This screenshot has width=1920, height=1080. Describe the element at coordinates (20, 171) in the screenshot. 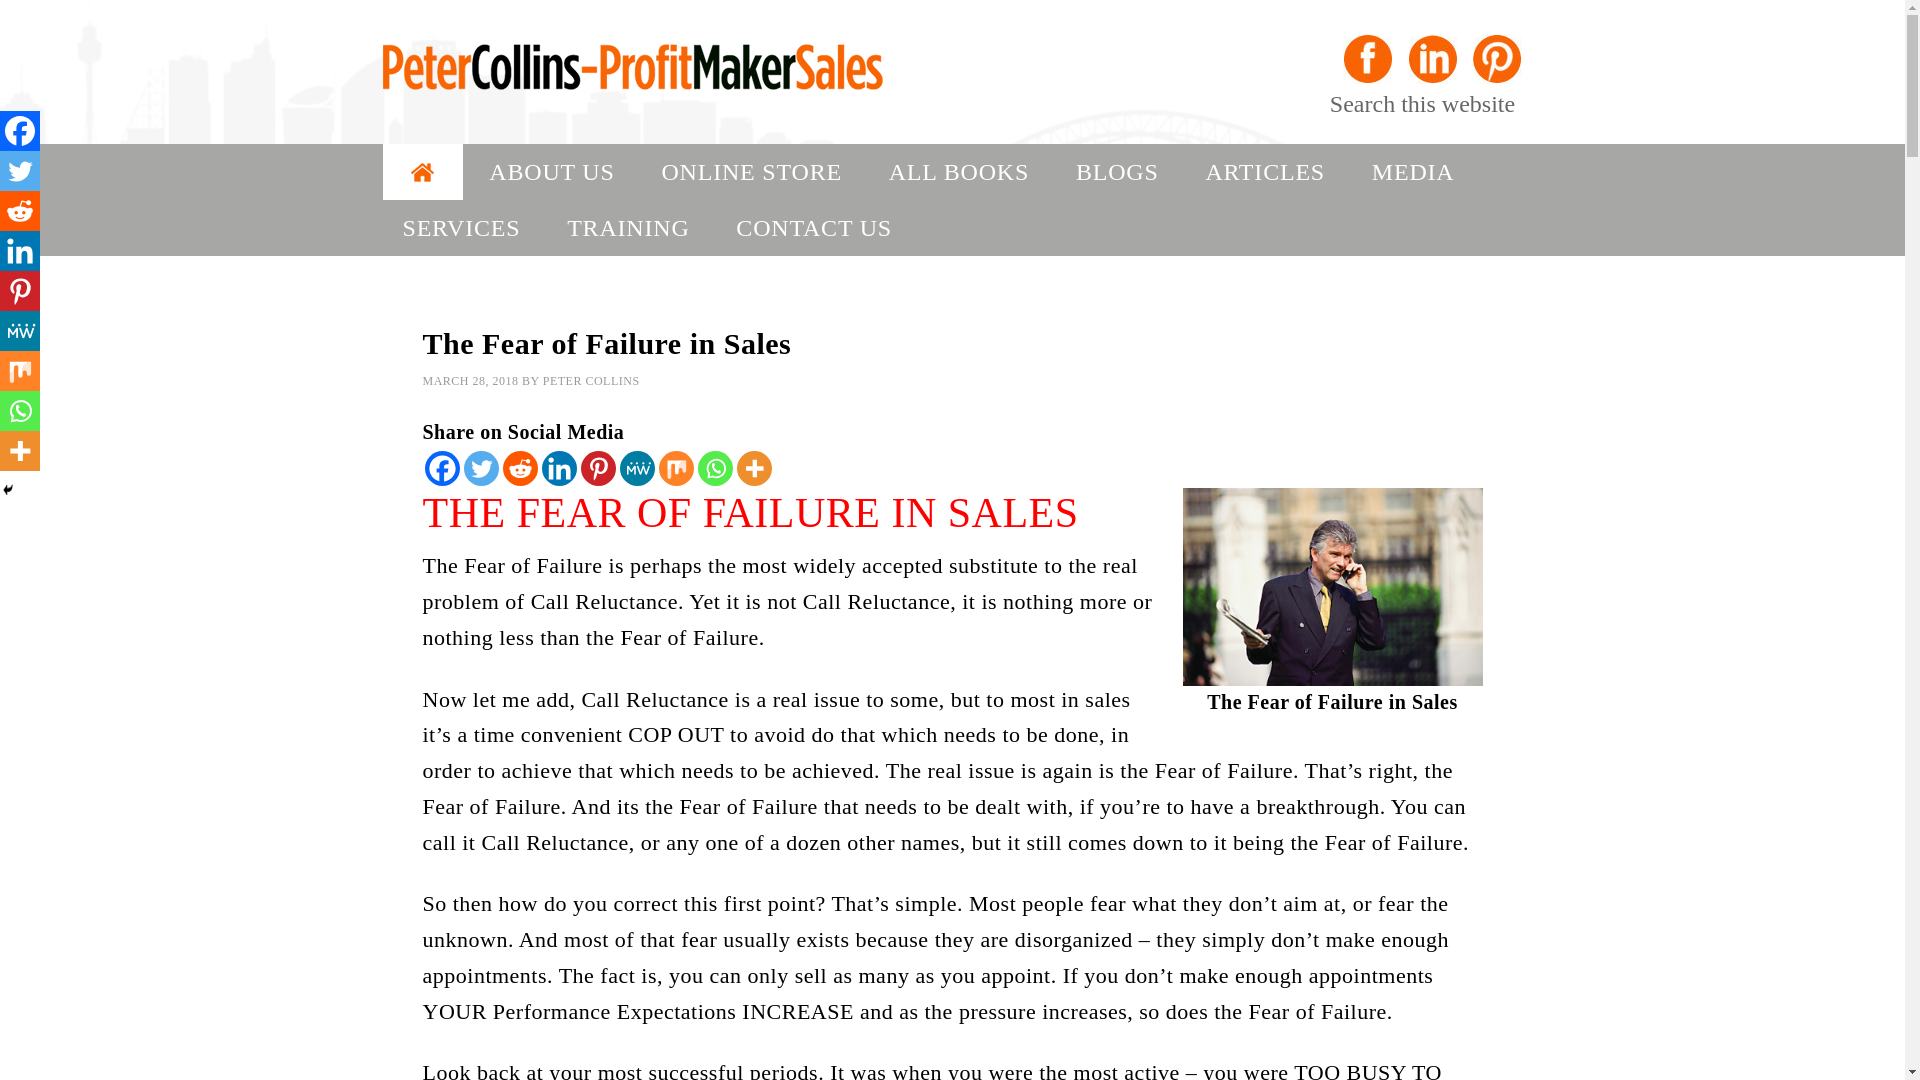

I see `Twitter` at that location.